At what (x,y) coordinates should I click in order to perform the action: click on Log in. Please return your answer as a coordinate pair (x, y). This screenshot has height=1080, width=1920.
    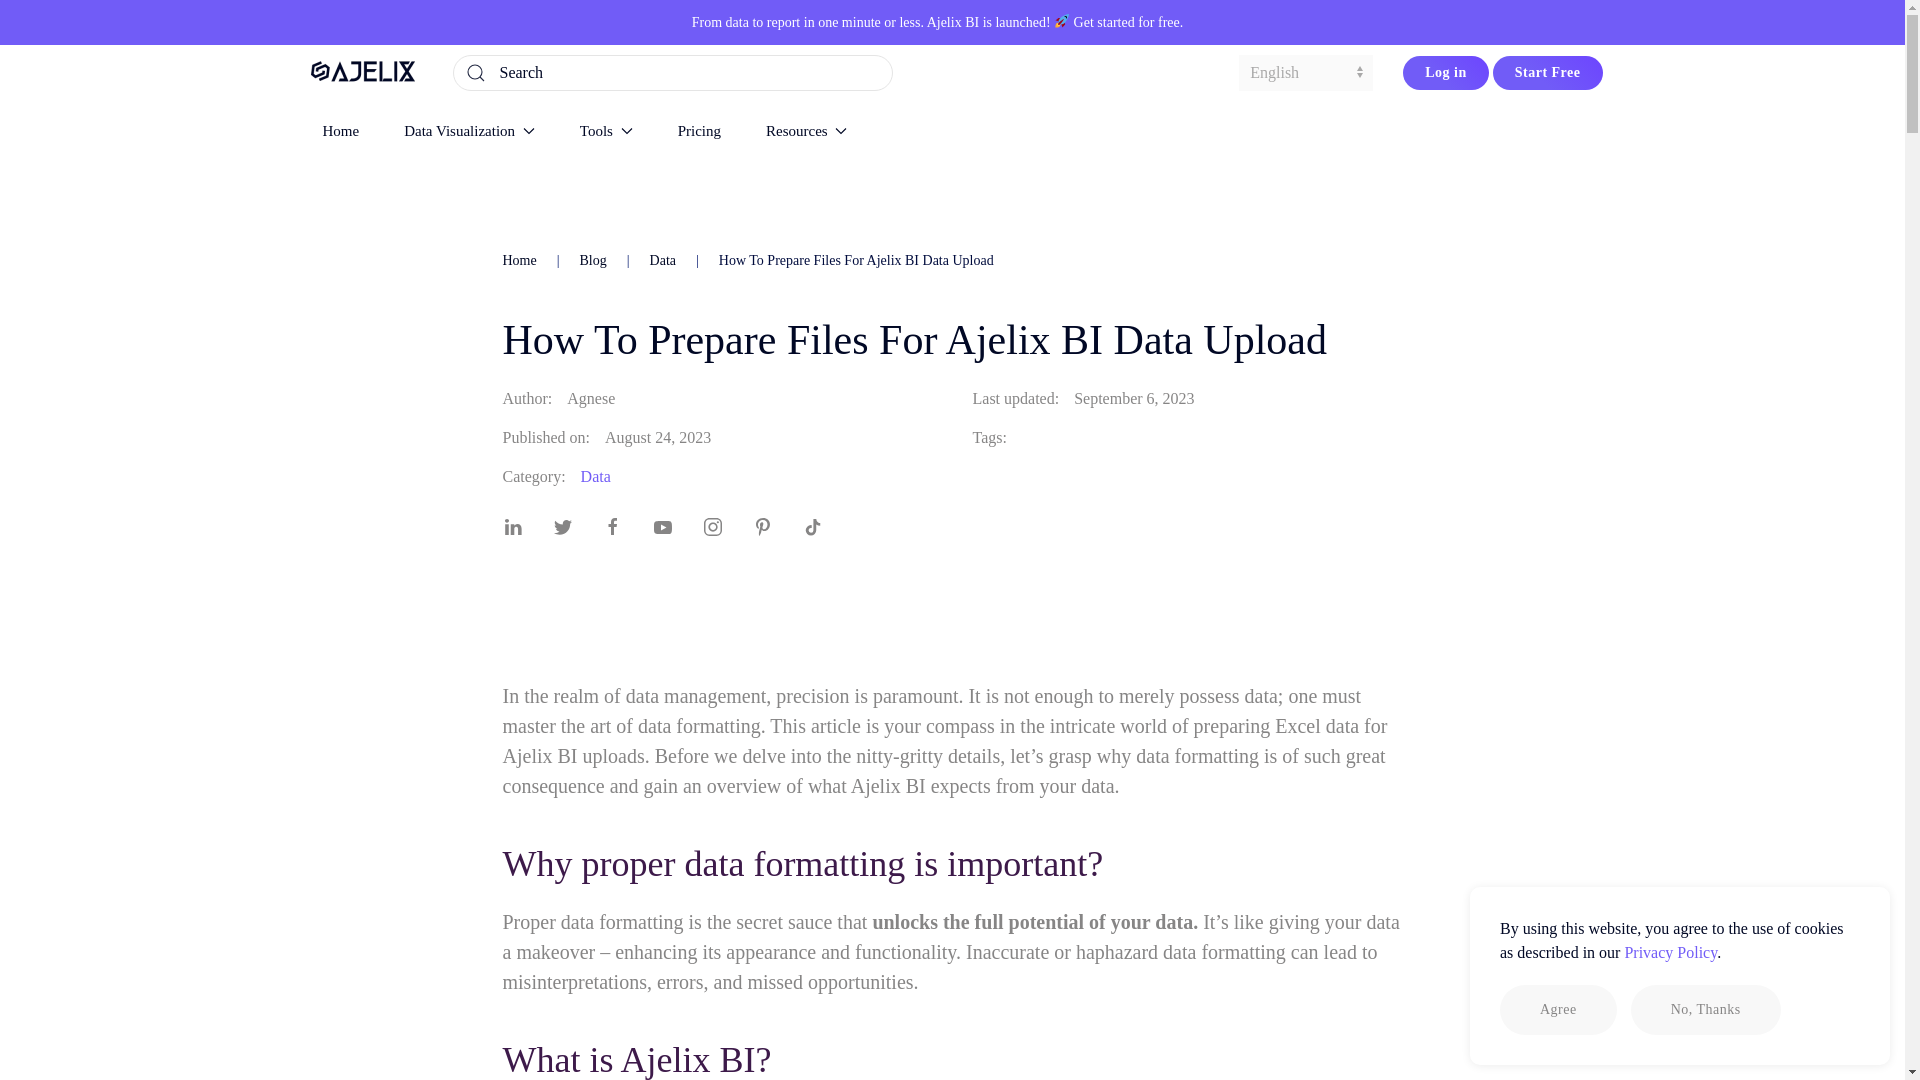
    Looking at the image, I should click on (1446, 72).